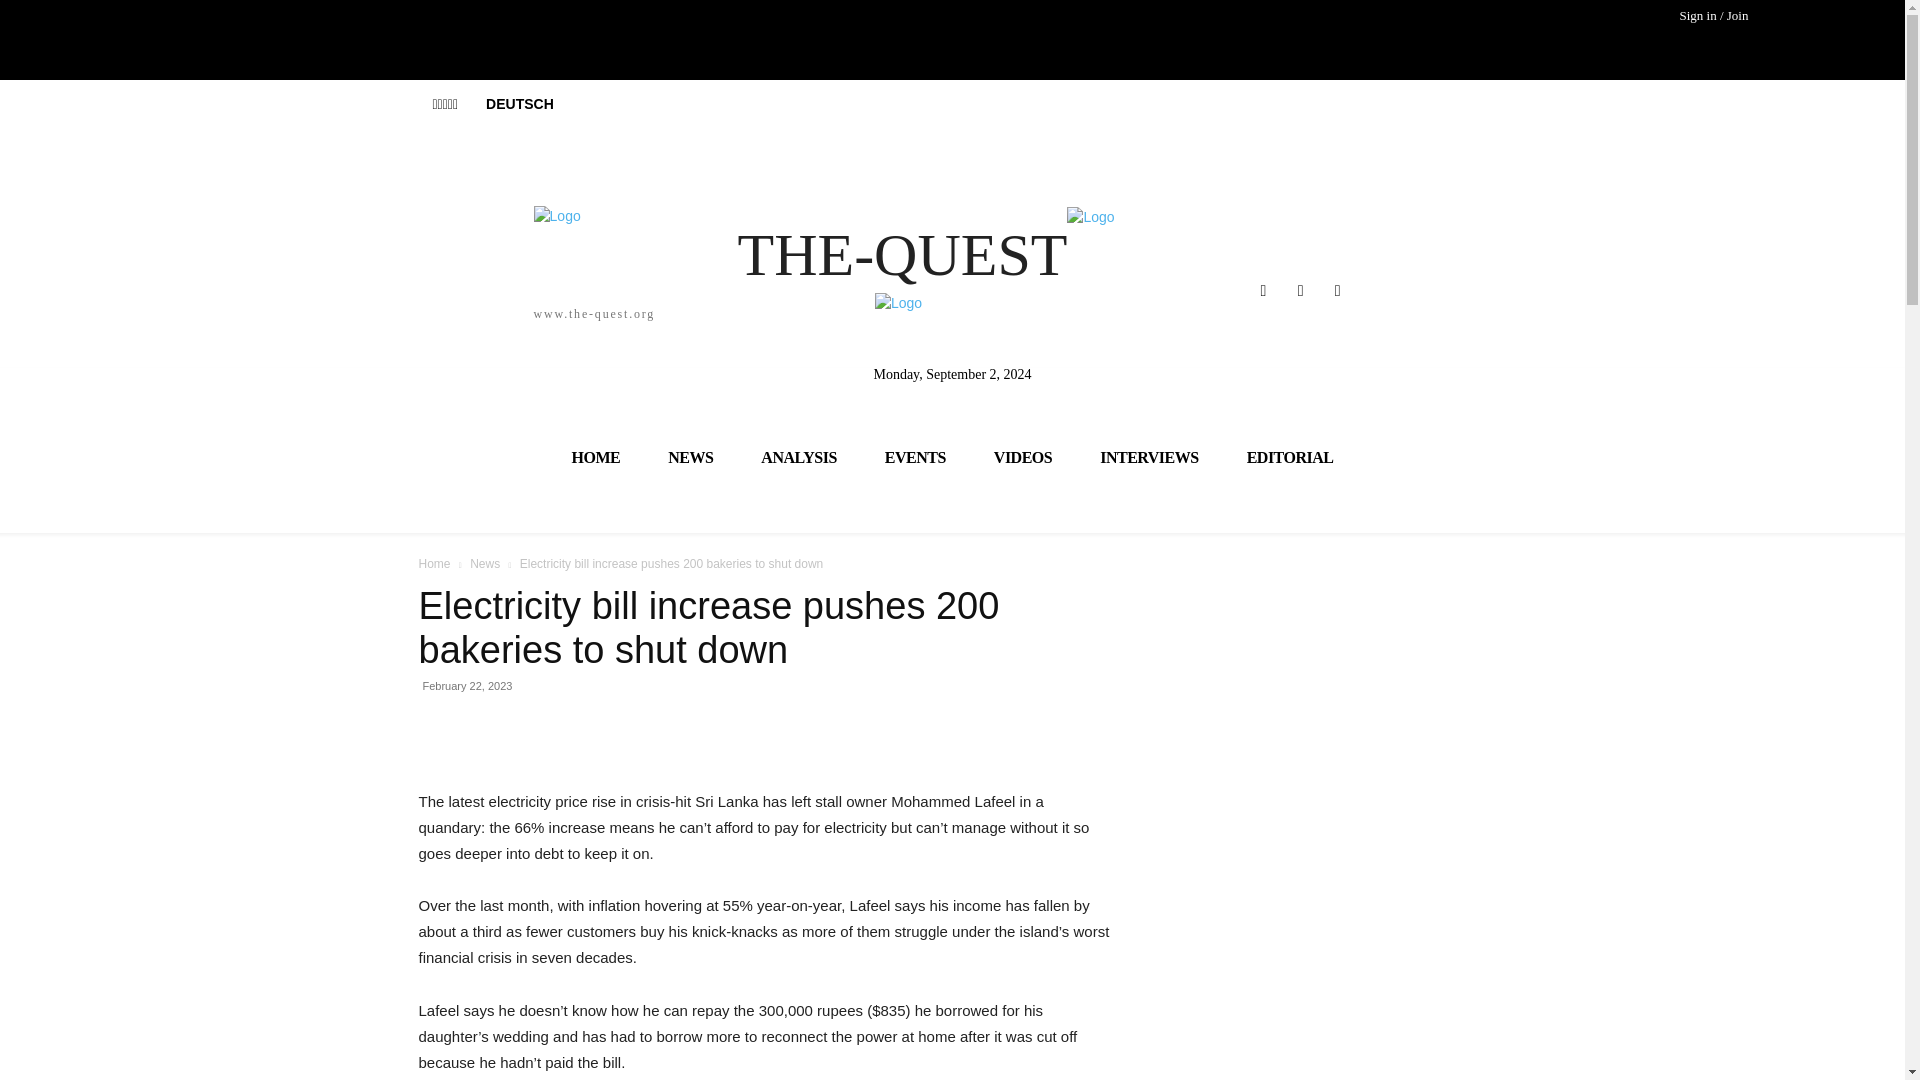  I want to click on Youtube, so click(1338, 290).